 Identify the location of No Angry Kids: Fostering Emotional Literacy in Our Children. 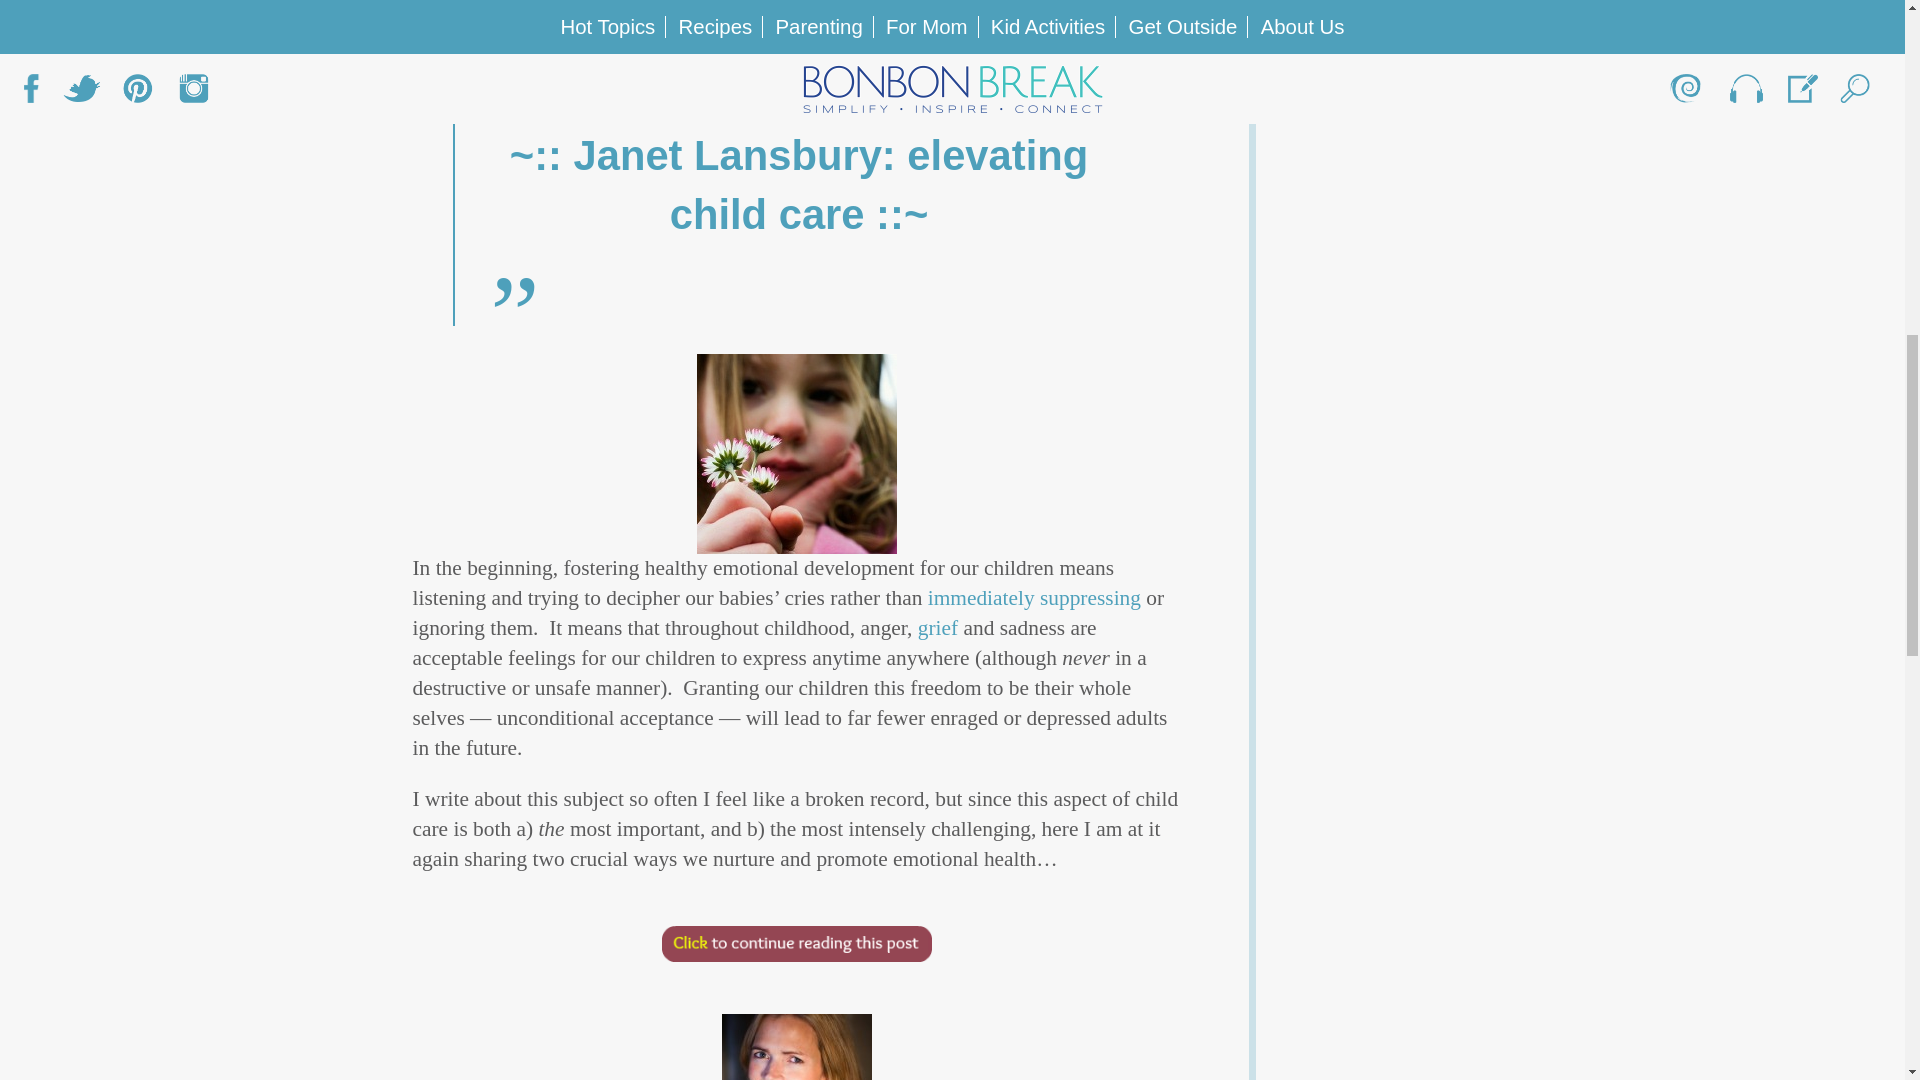
(796, 454).